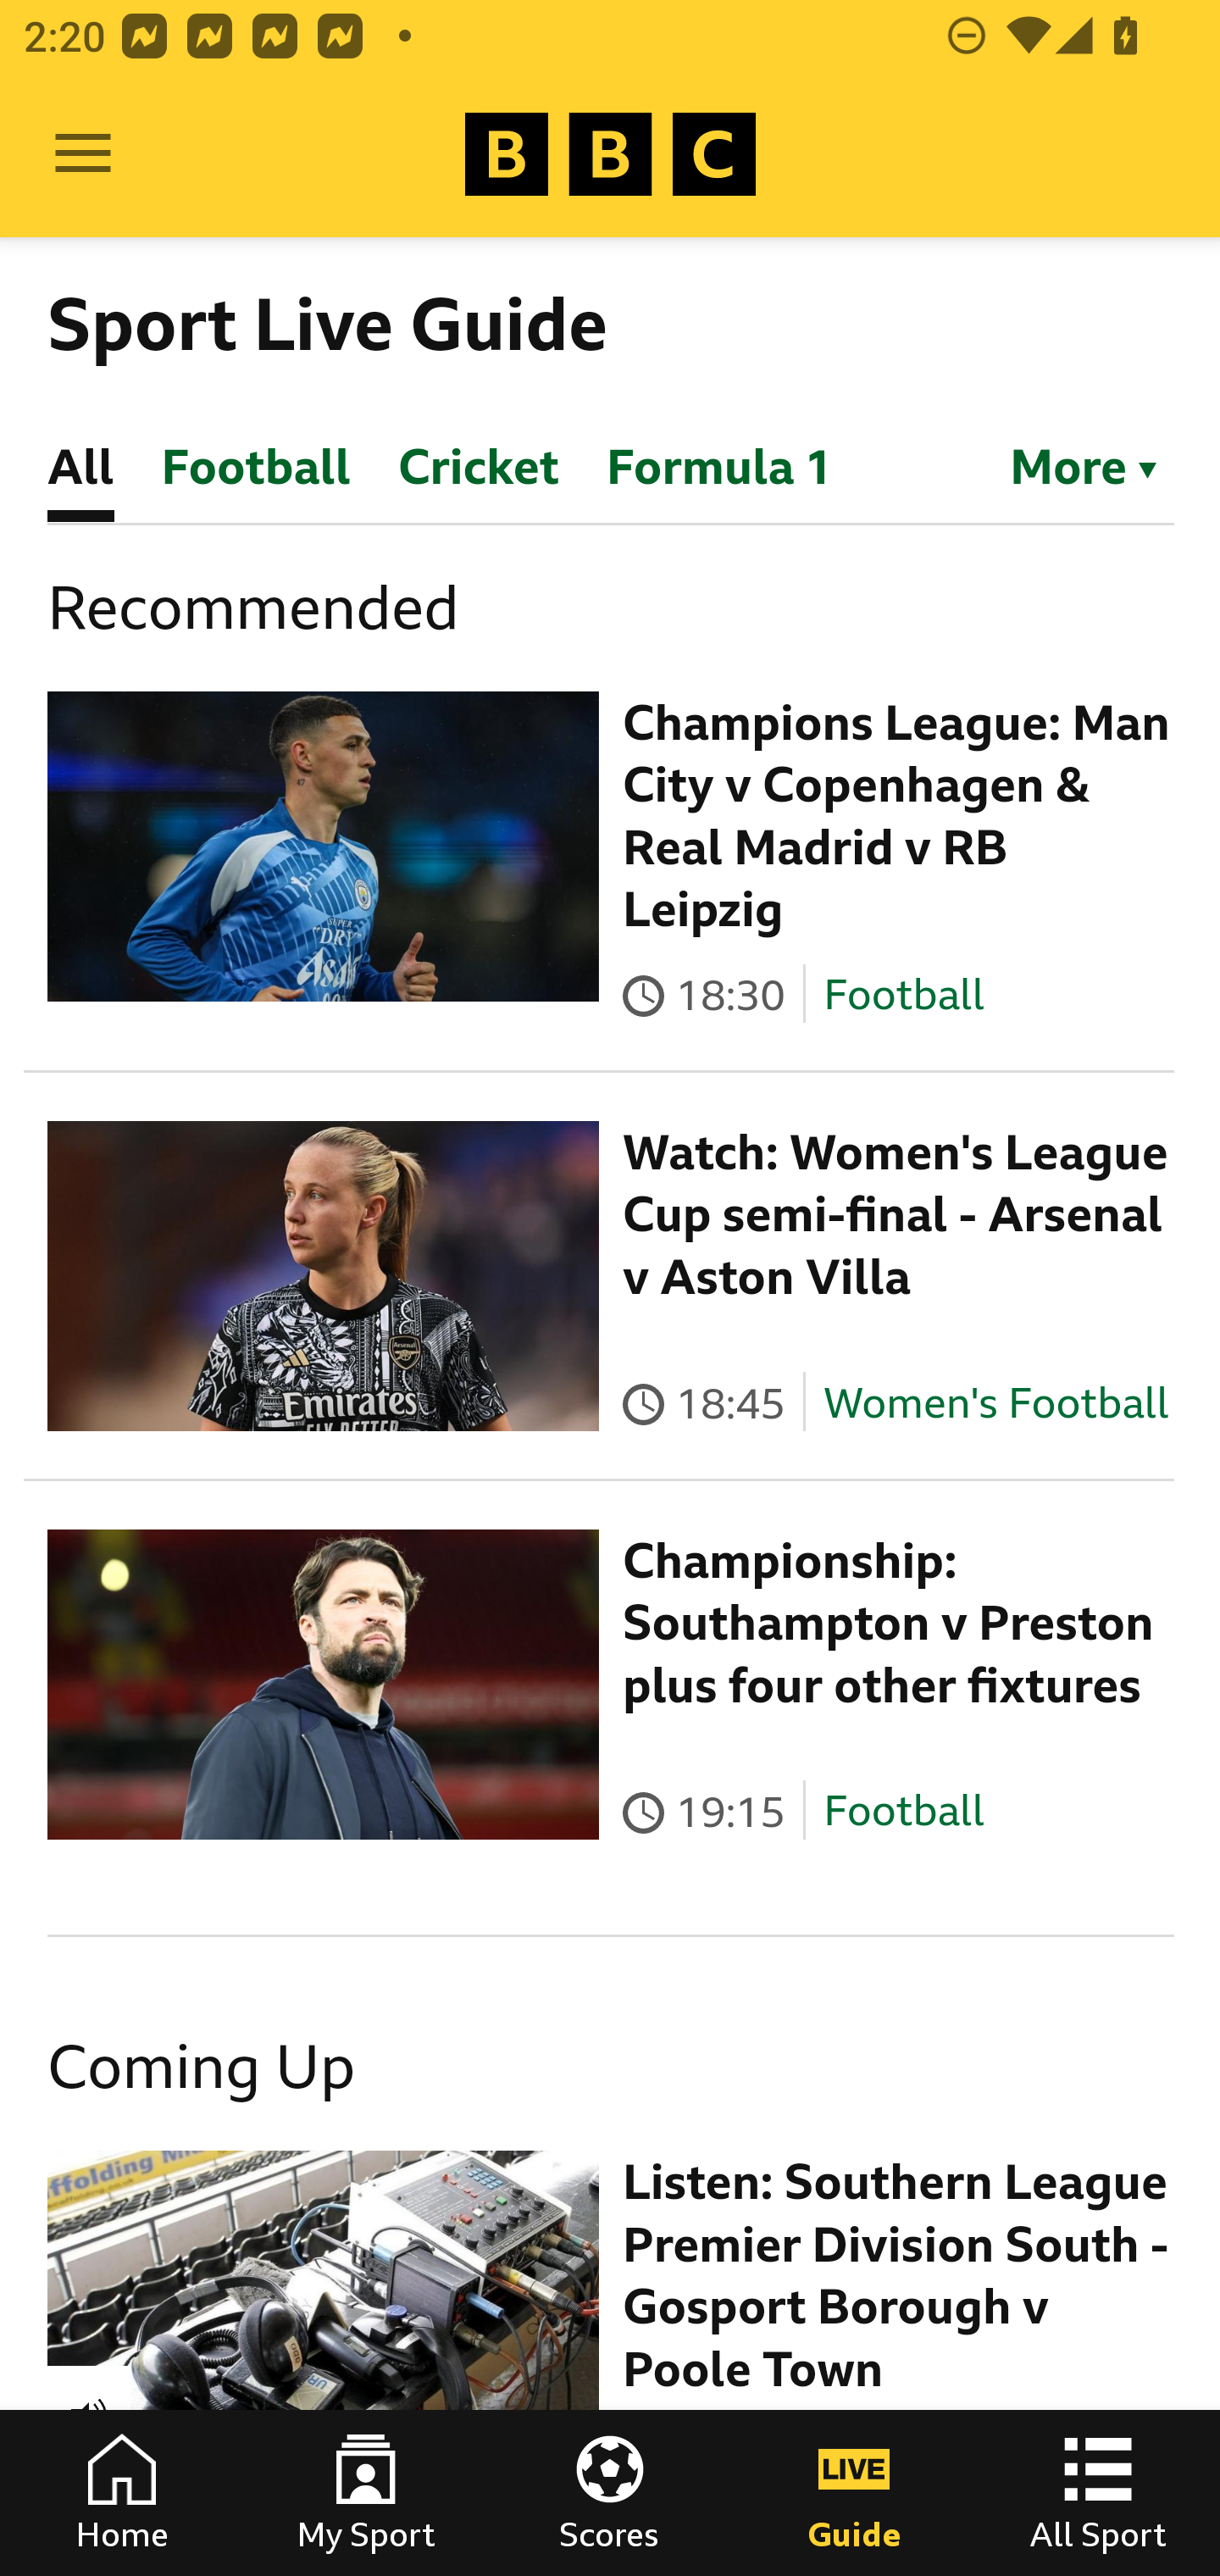 The height and width of the screenshot is (2576, 1220). I want to click on Home, so click(122, 2493).